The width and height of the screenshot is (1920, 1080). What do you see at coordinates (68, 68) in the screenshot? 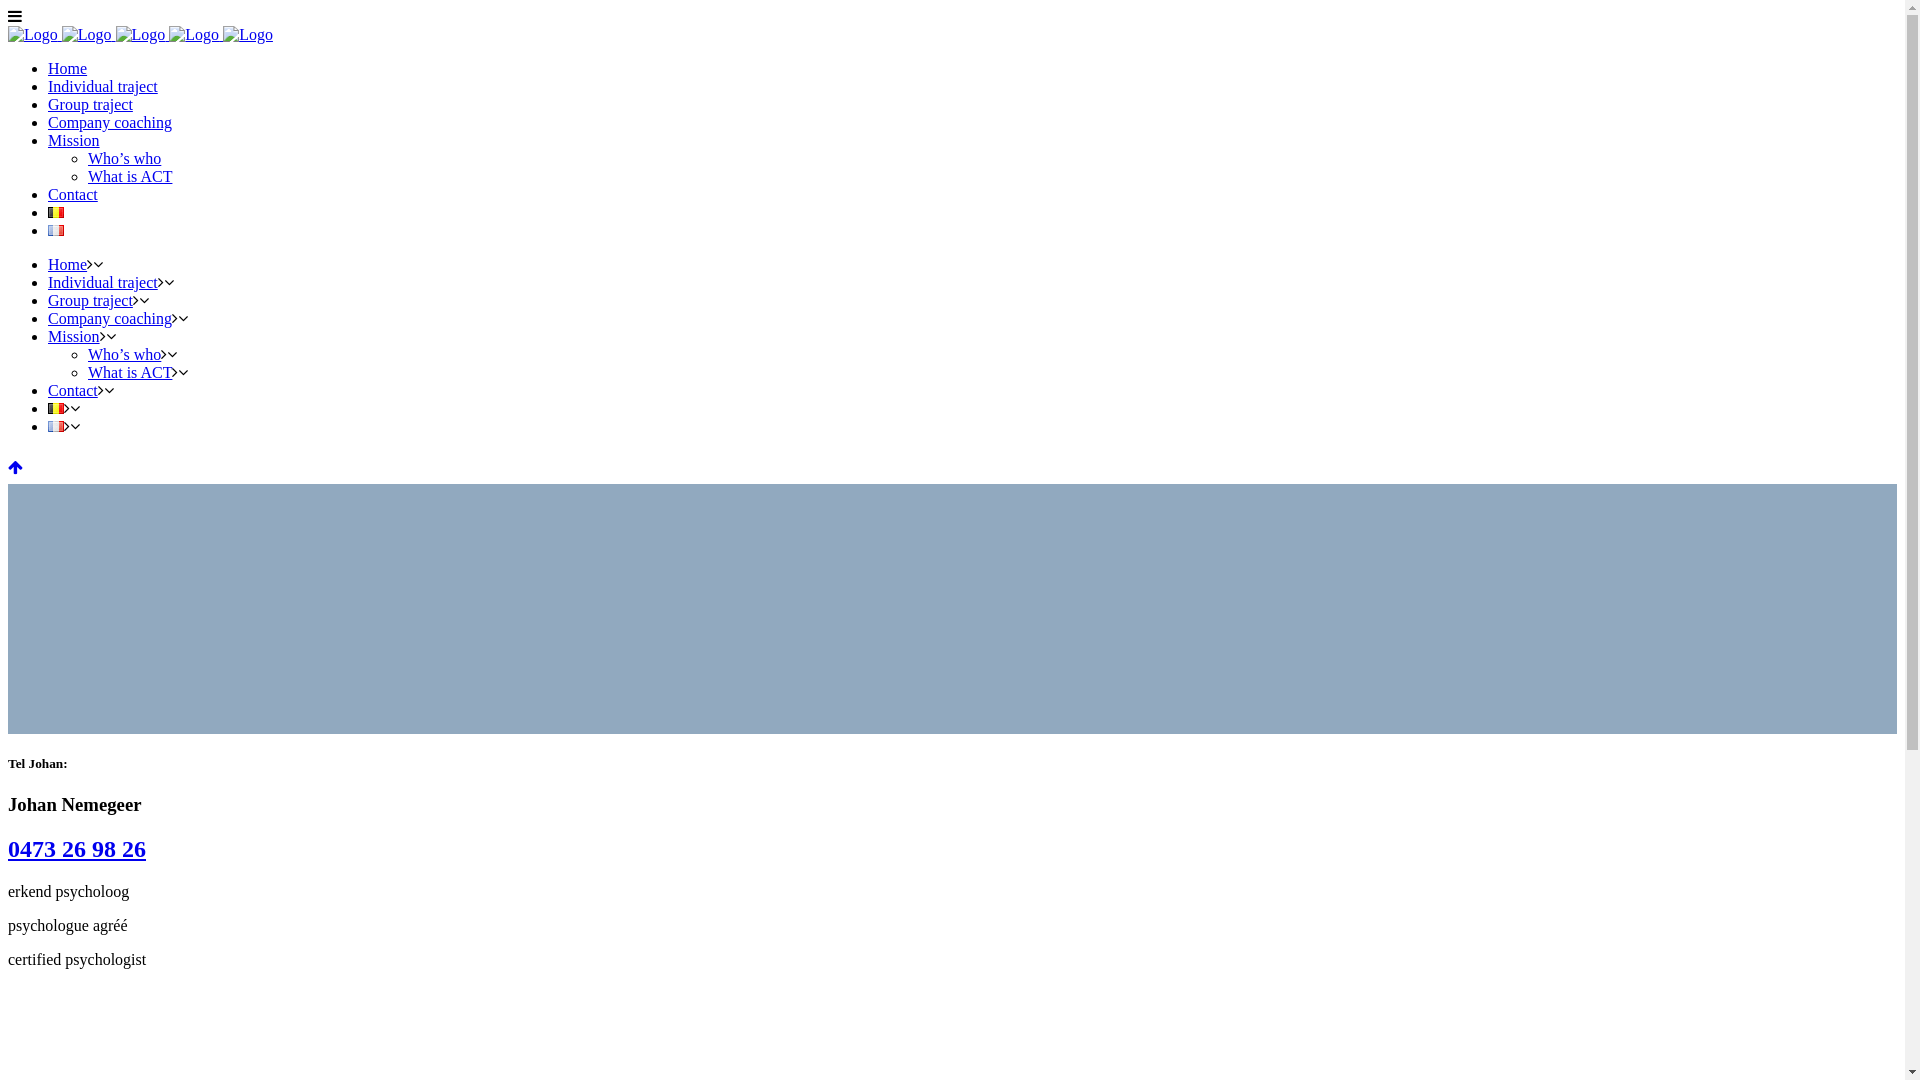
I see `Home` at bounding box center [68, 68].